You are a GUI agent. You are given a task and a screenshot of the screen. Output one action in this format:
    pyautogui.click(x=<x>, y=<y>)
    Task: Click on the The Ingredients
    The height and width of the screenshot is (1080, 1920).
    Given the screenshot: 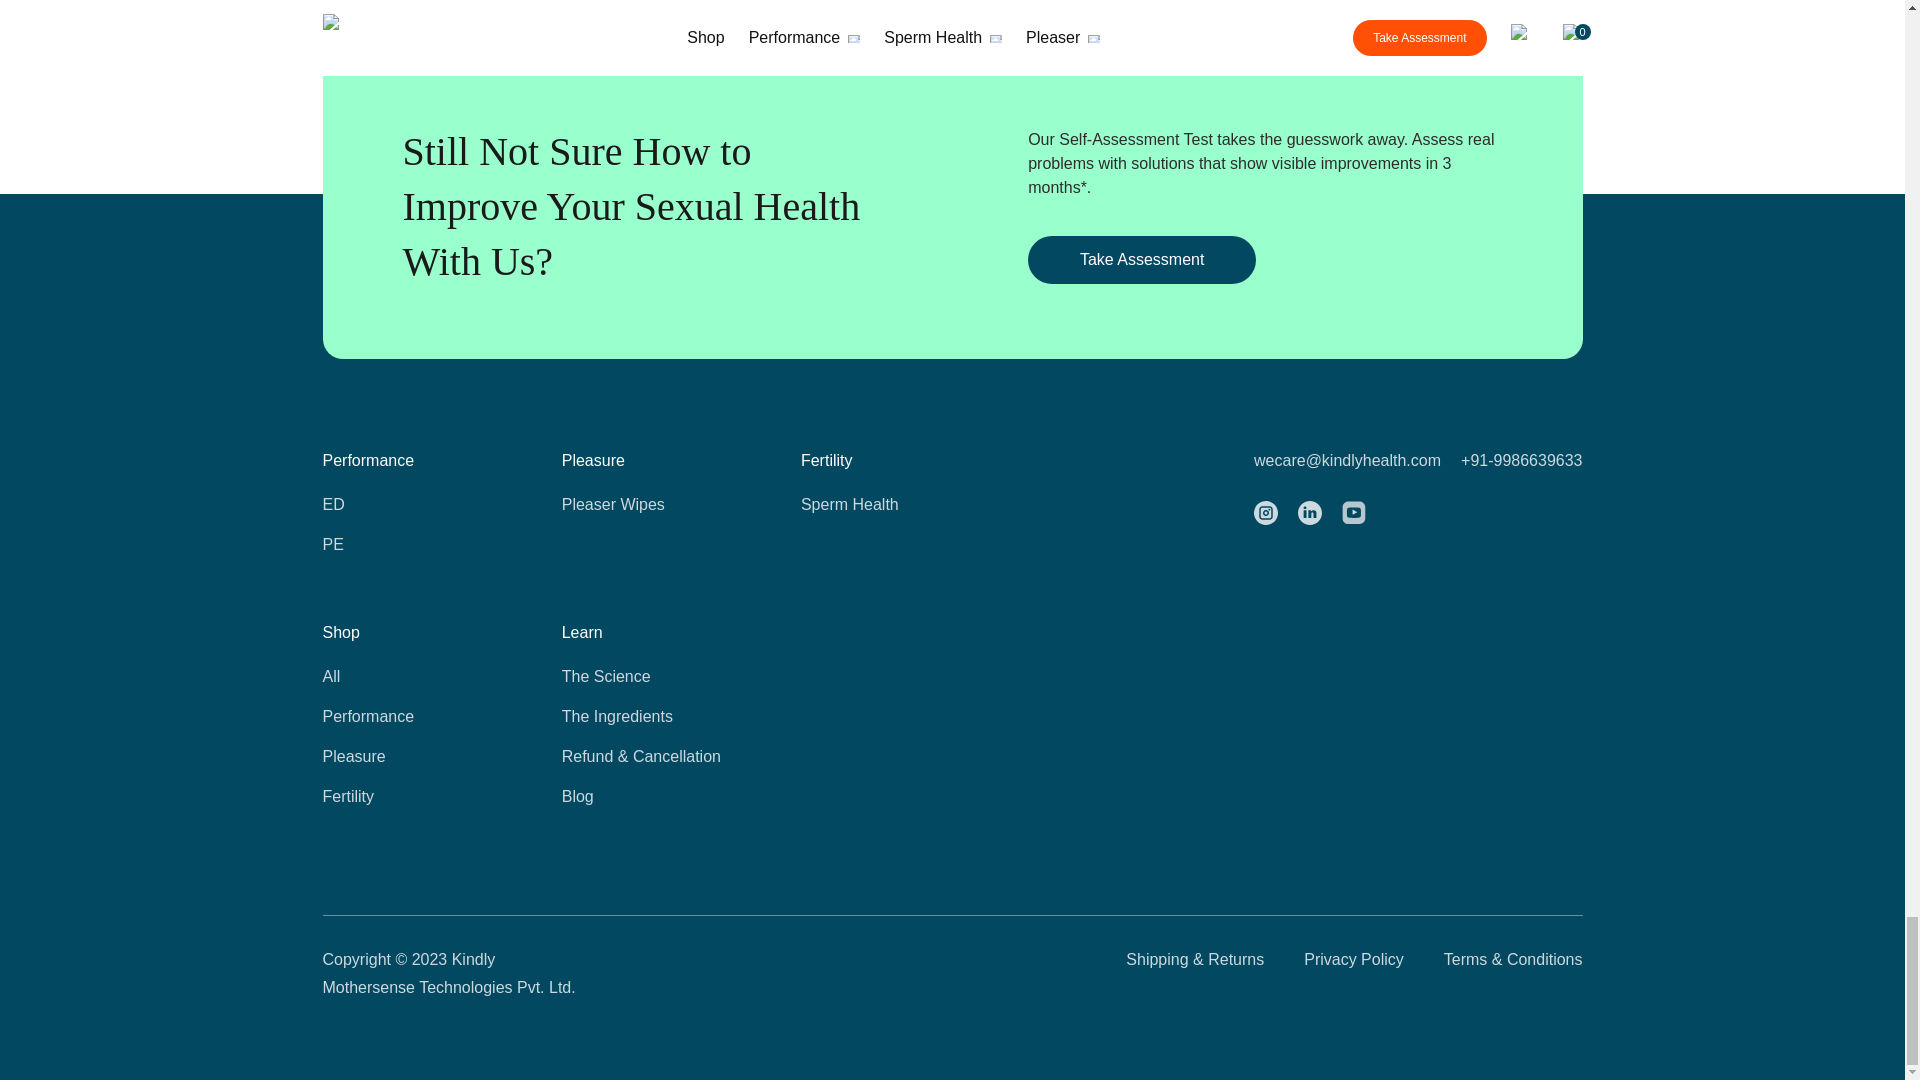 What is the action you would take?
    pyautogui.click(x=642, y=717)
    